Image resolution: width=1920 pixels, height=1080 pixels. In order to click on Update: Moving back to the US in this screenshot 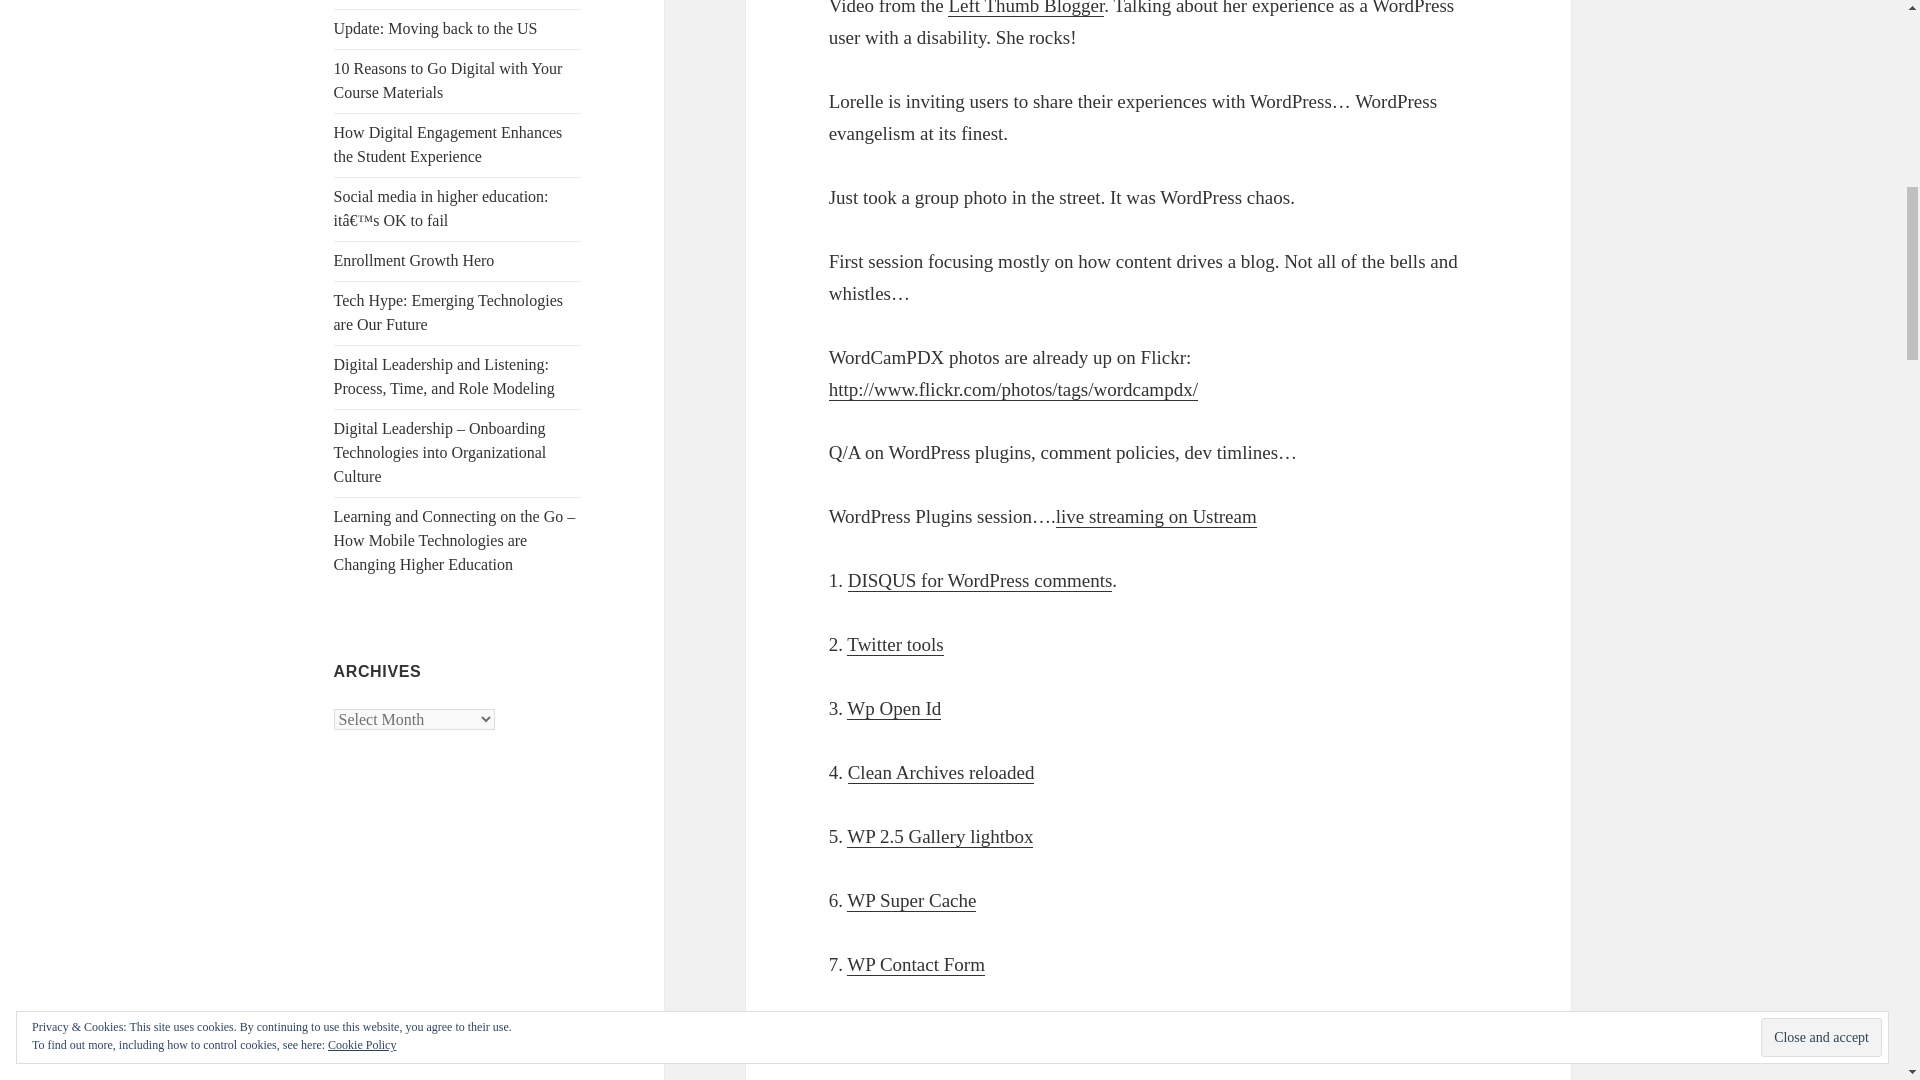, I will do `click(436, 28)`.